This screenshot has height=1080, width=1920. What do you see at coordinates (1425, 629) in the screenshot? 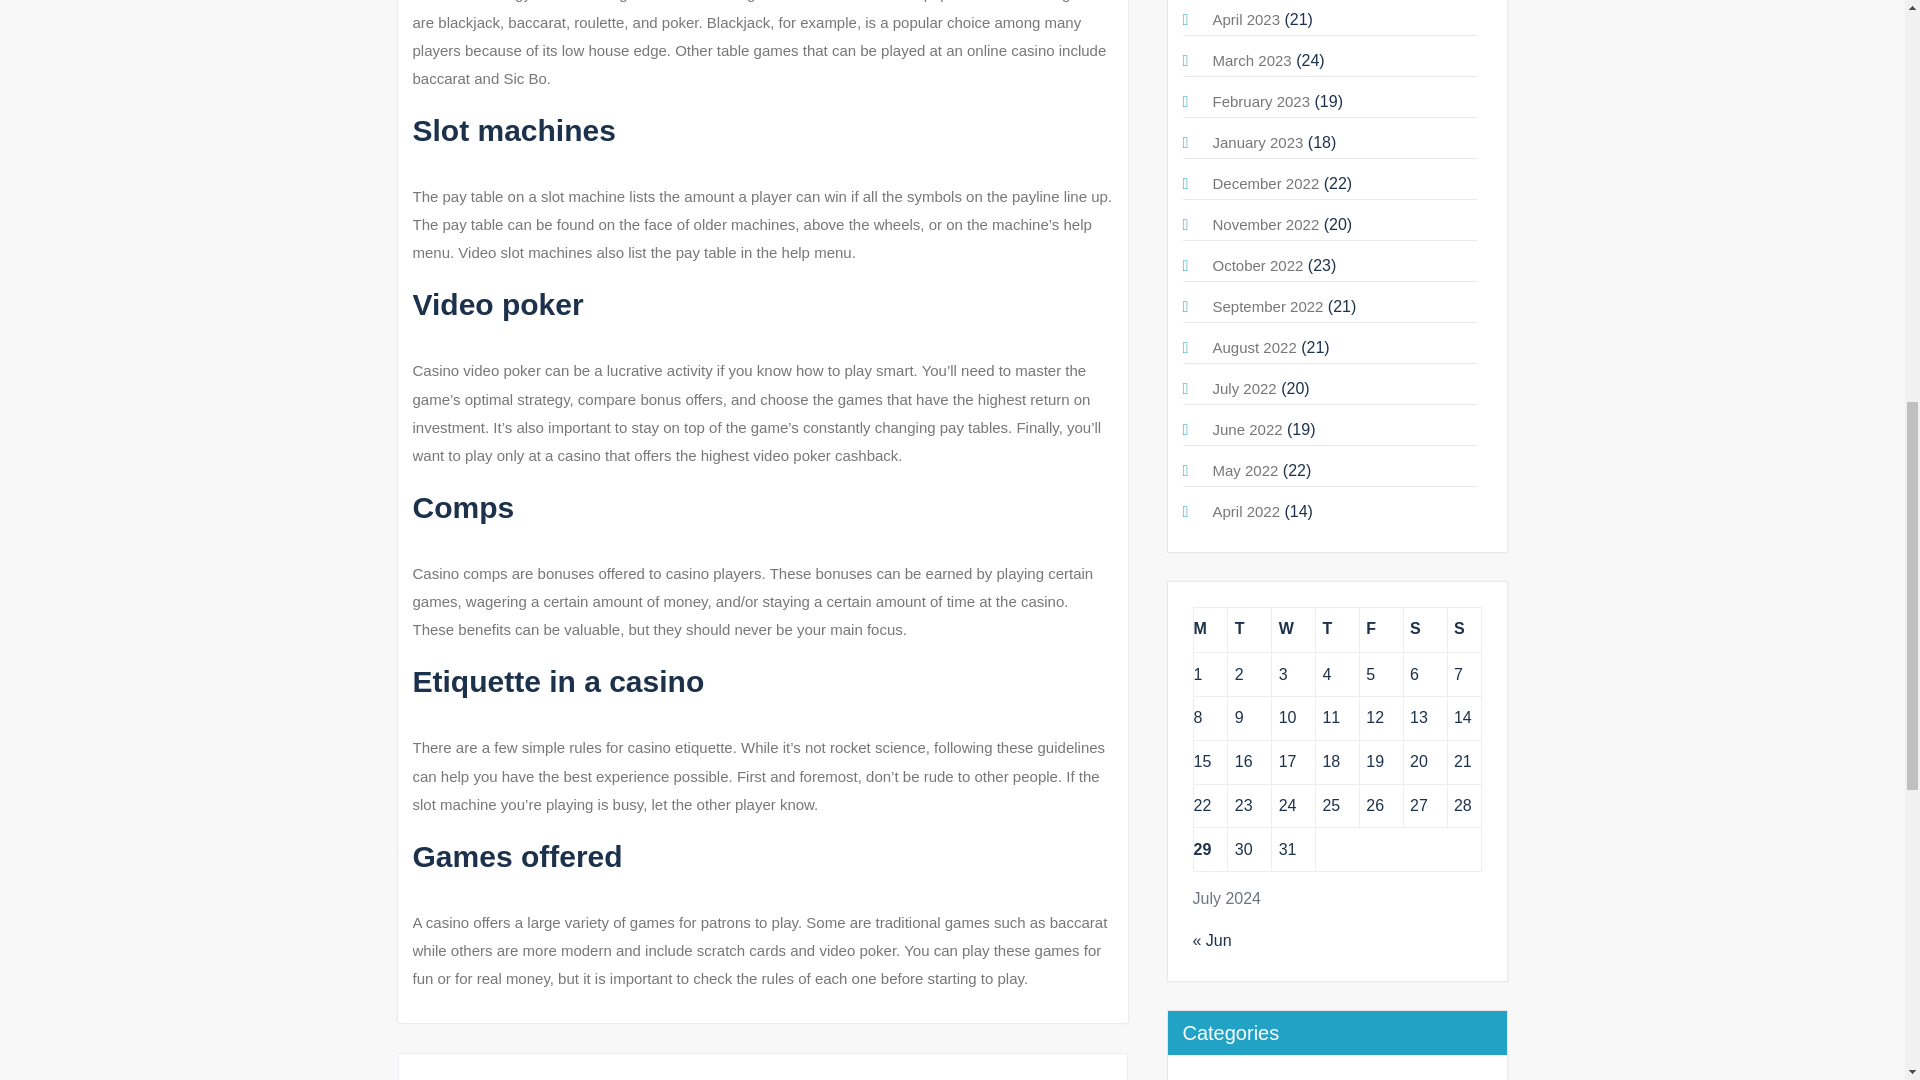
I see `Saturday` at bounding box center [1425, 629].